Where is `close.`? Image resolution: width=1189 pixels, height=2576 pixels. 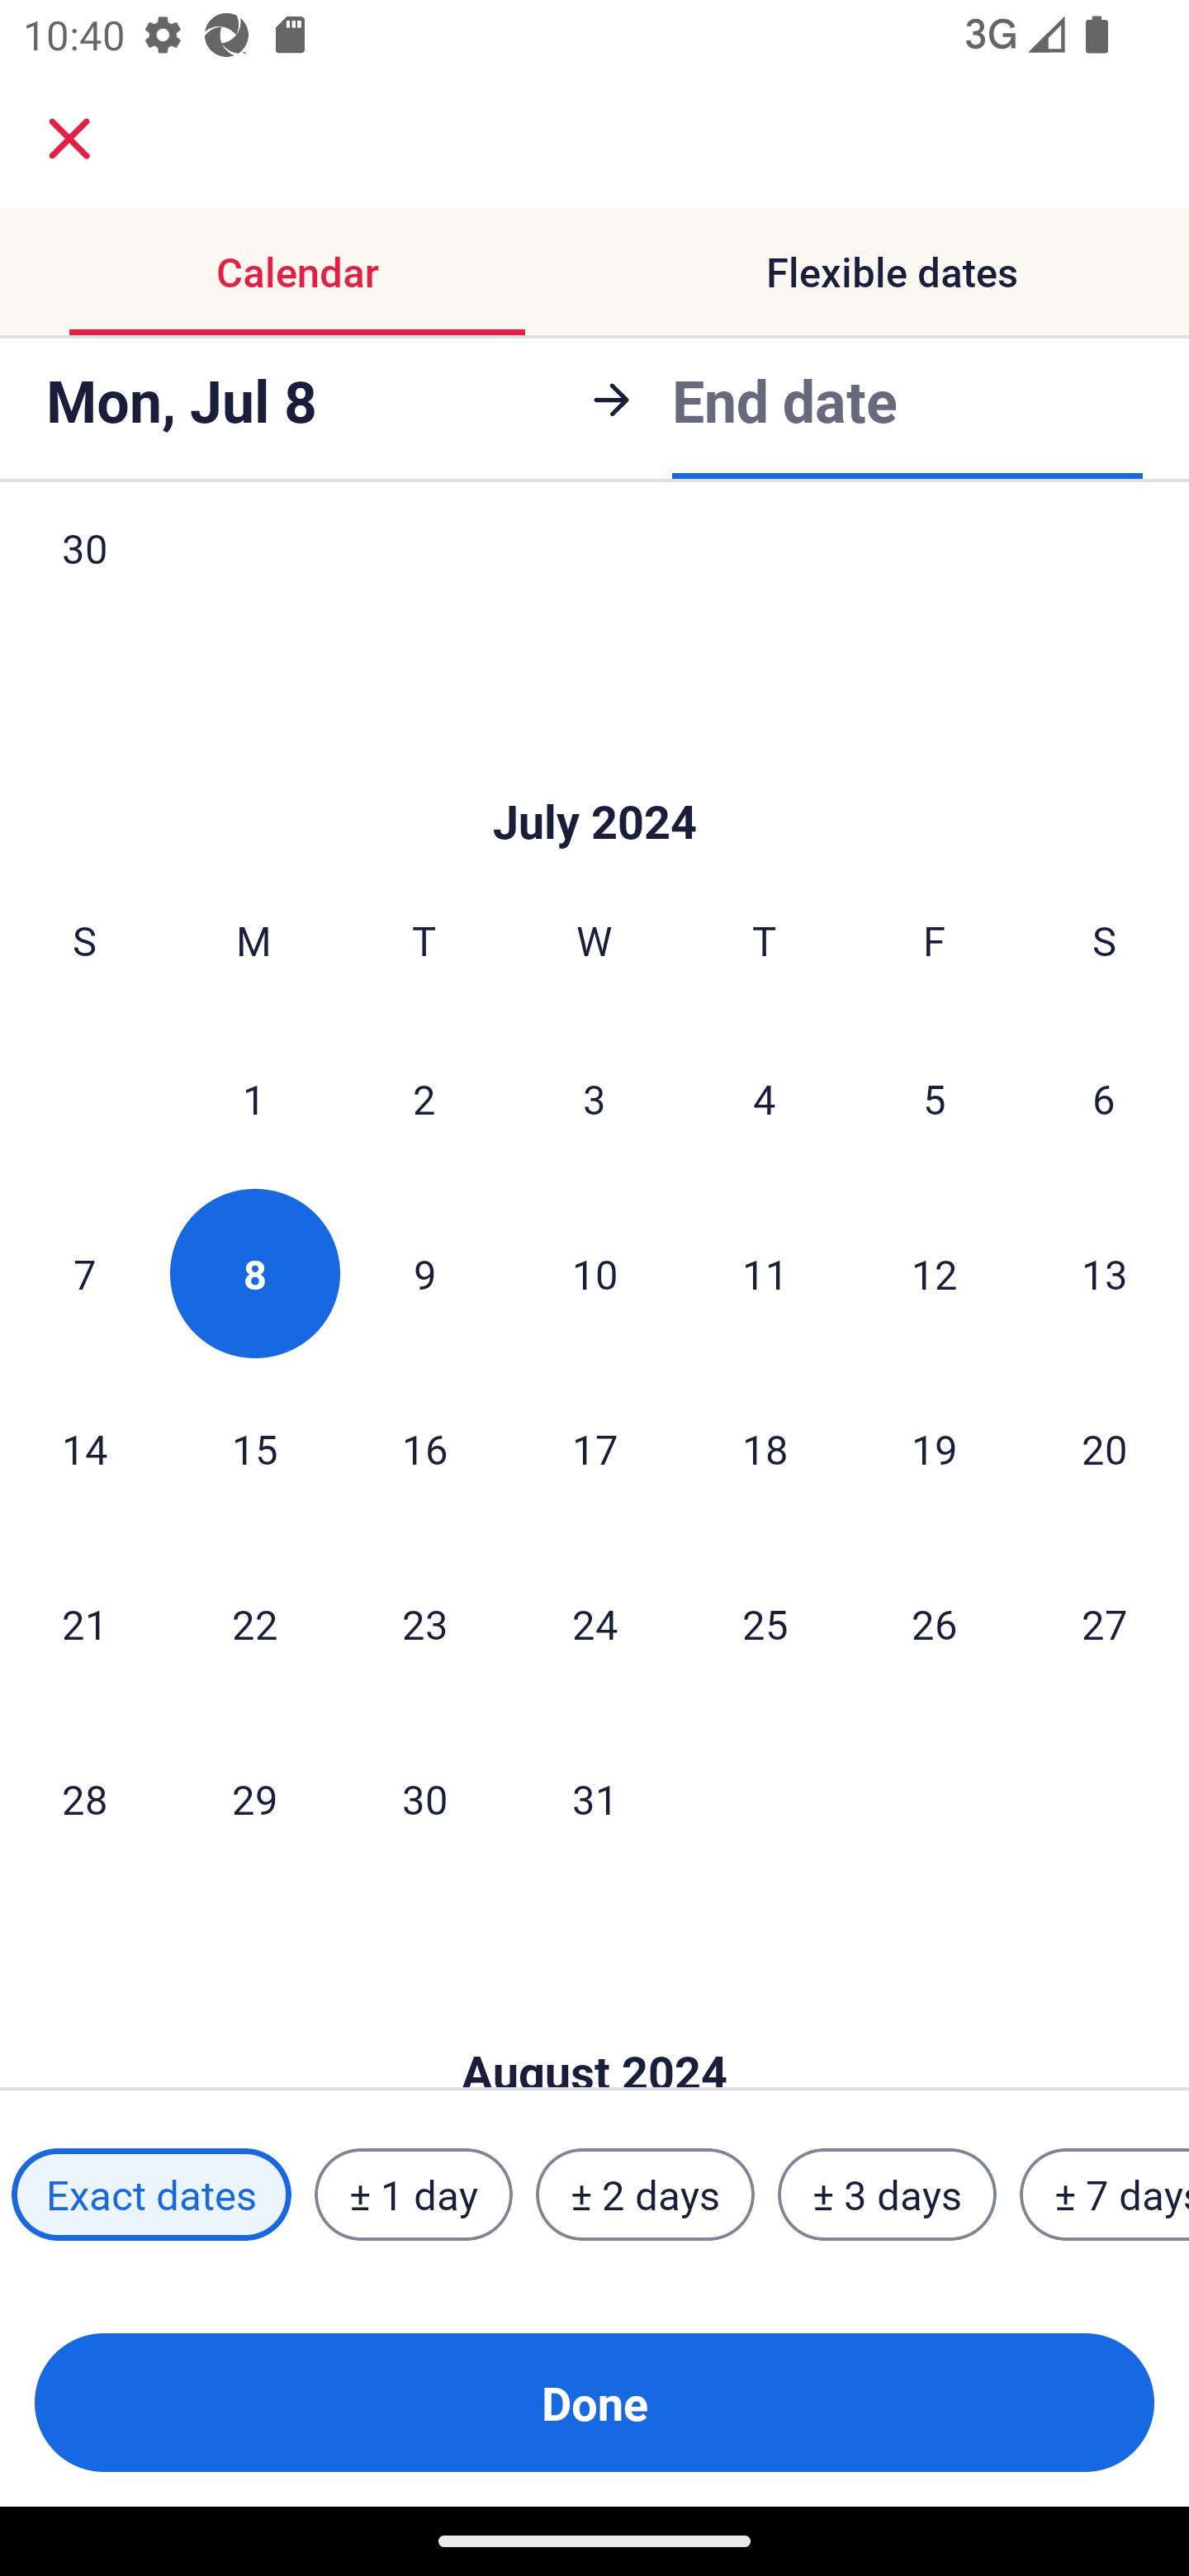
close. is located at coordinates (69, 139).